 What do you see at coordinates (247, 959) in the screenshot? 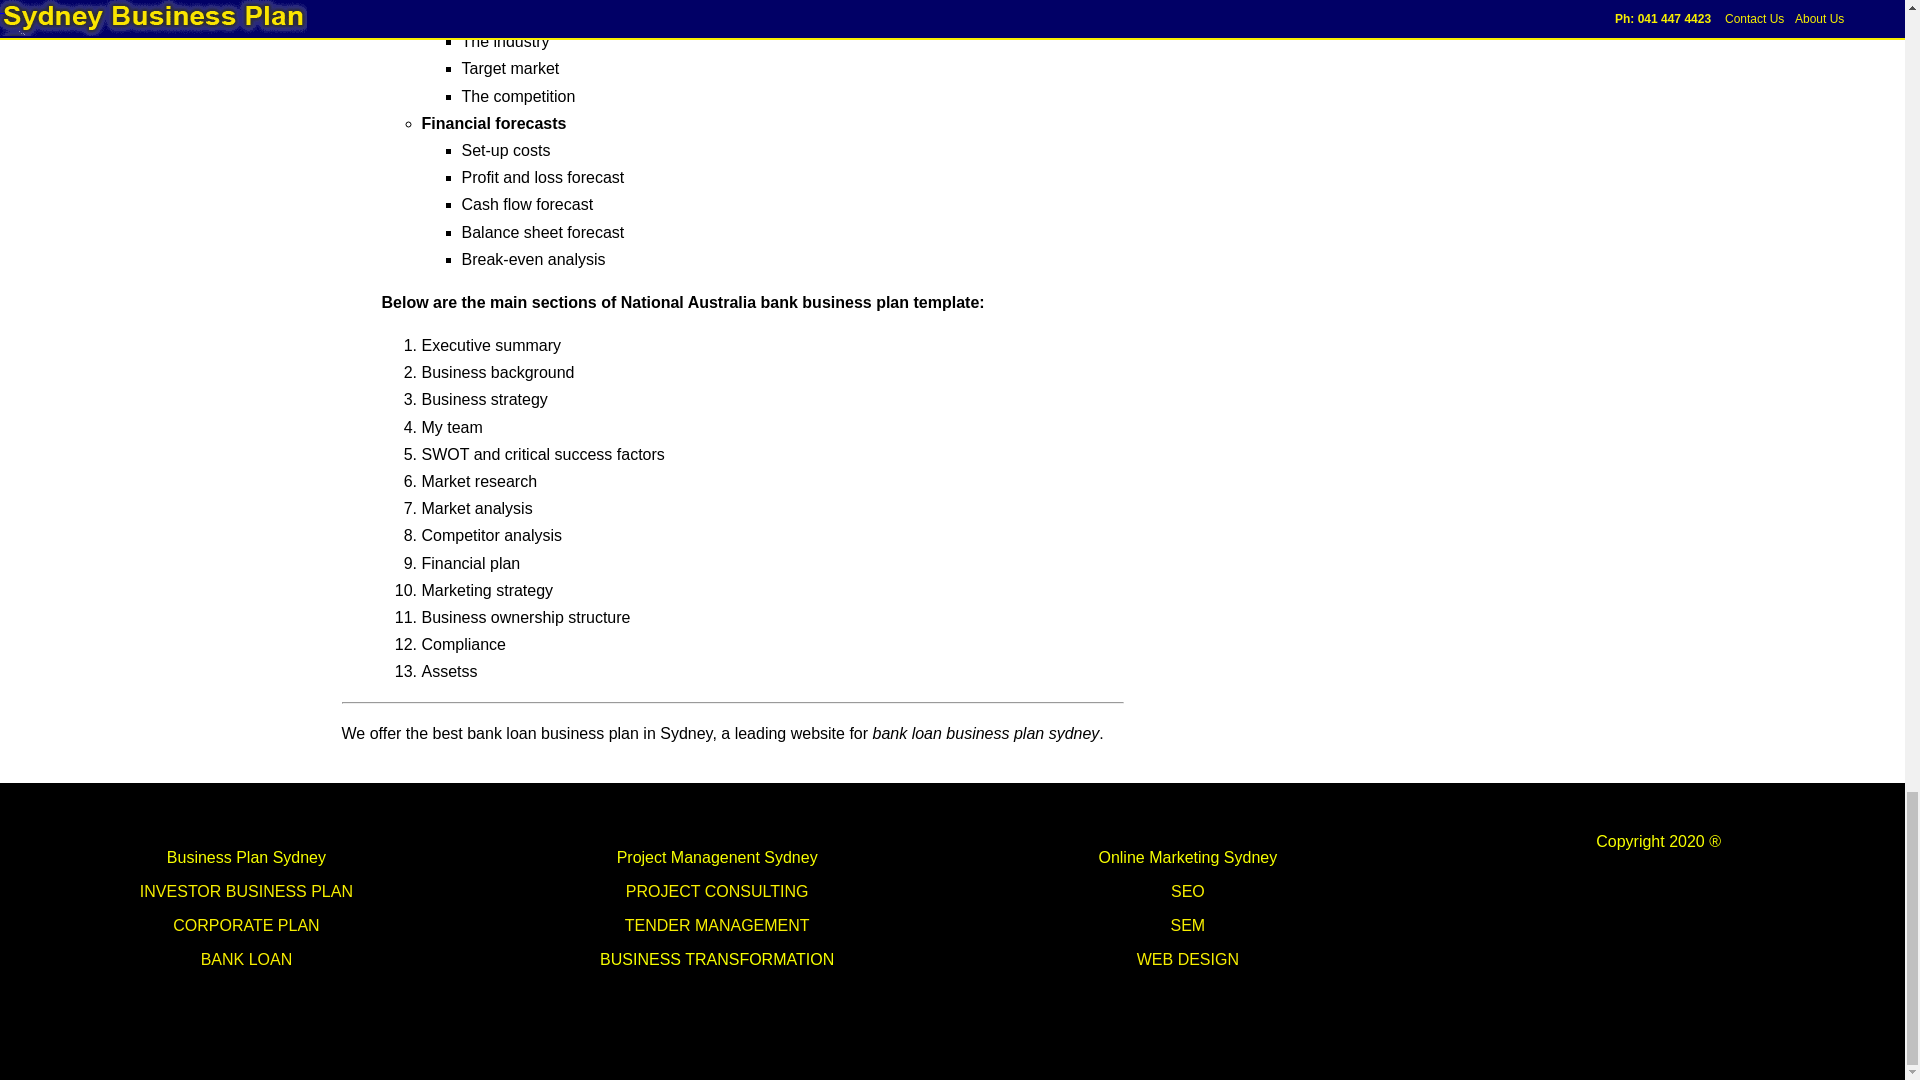
I see `BANK LOAN` at bounding box center [247, 959].